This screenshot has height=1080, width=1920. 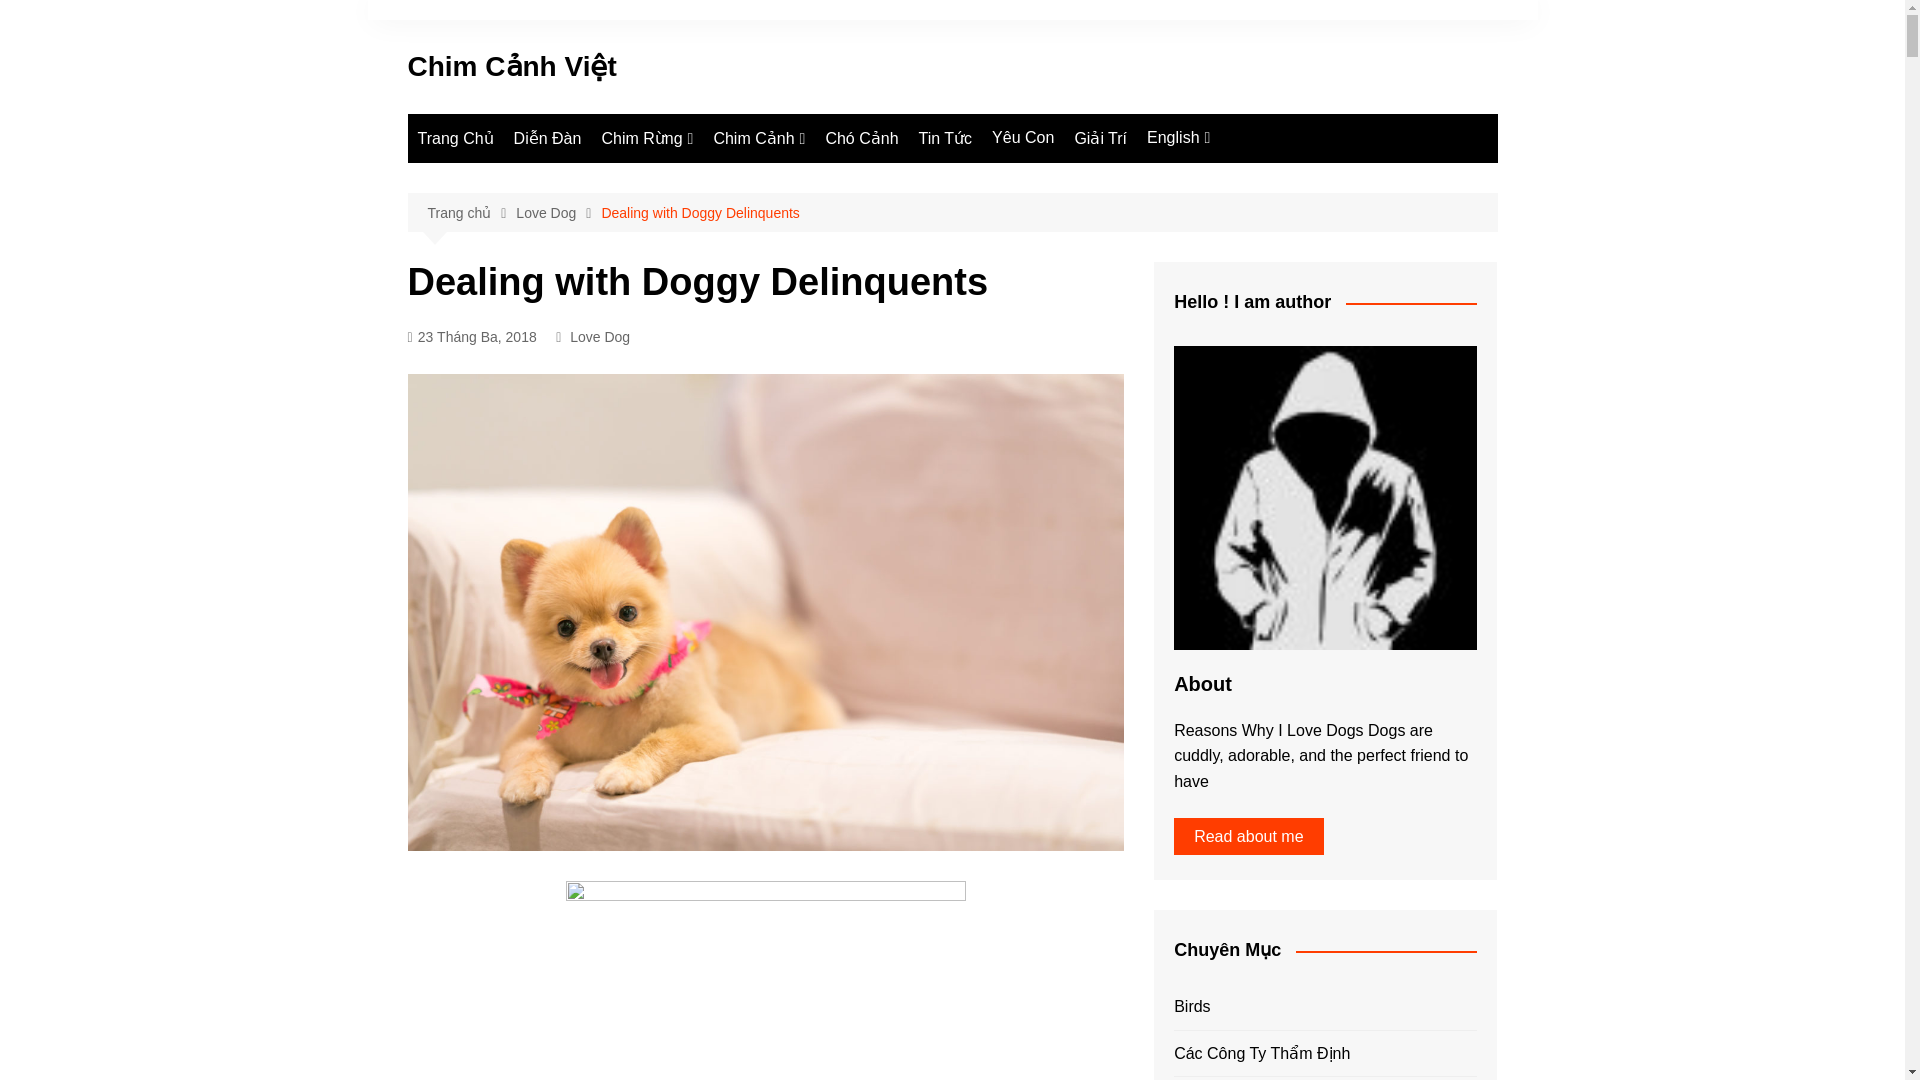 What do you see at coordinates (558, 212) in the screenshot?
I see `Love Dog` at bounding box center [558, 212].